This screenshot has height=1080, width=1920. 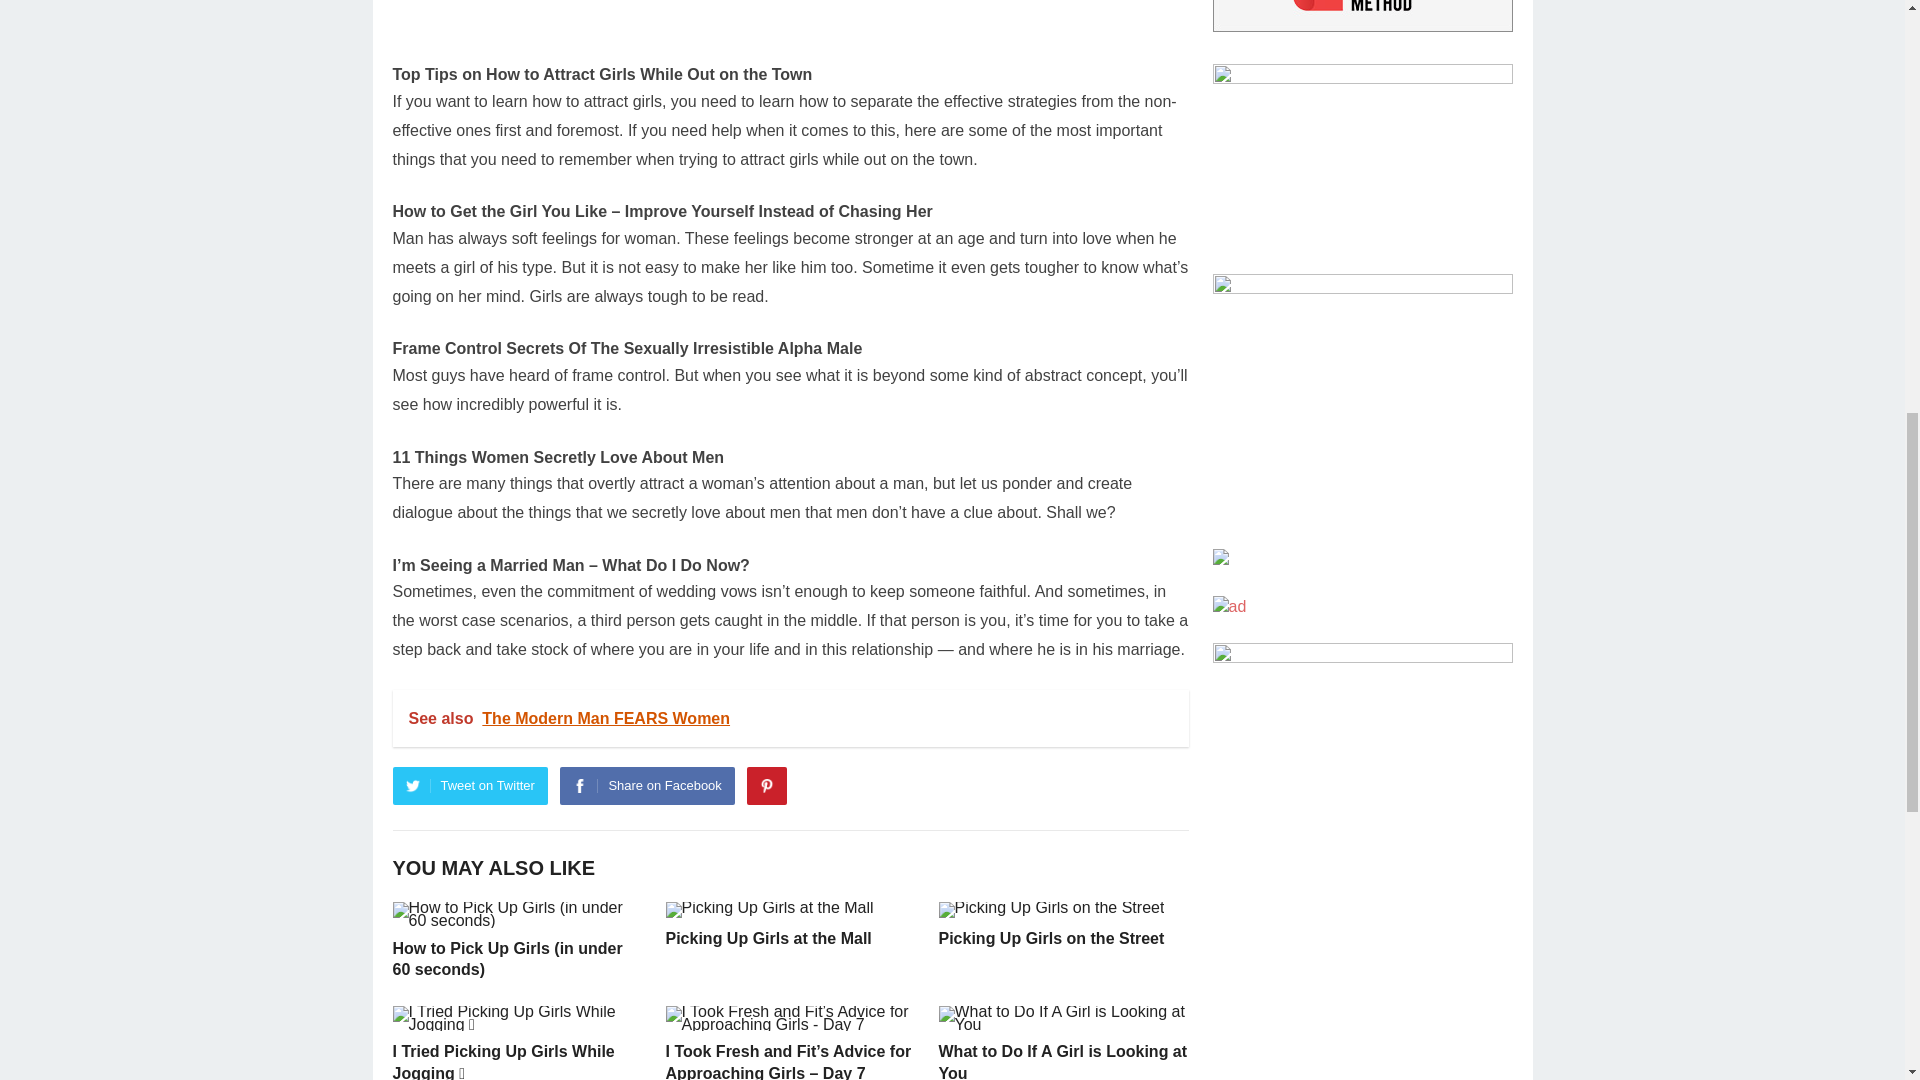 I want to click on Tweet on Twitter, so click(x=469, y=785).